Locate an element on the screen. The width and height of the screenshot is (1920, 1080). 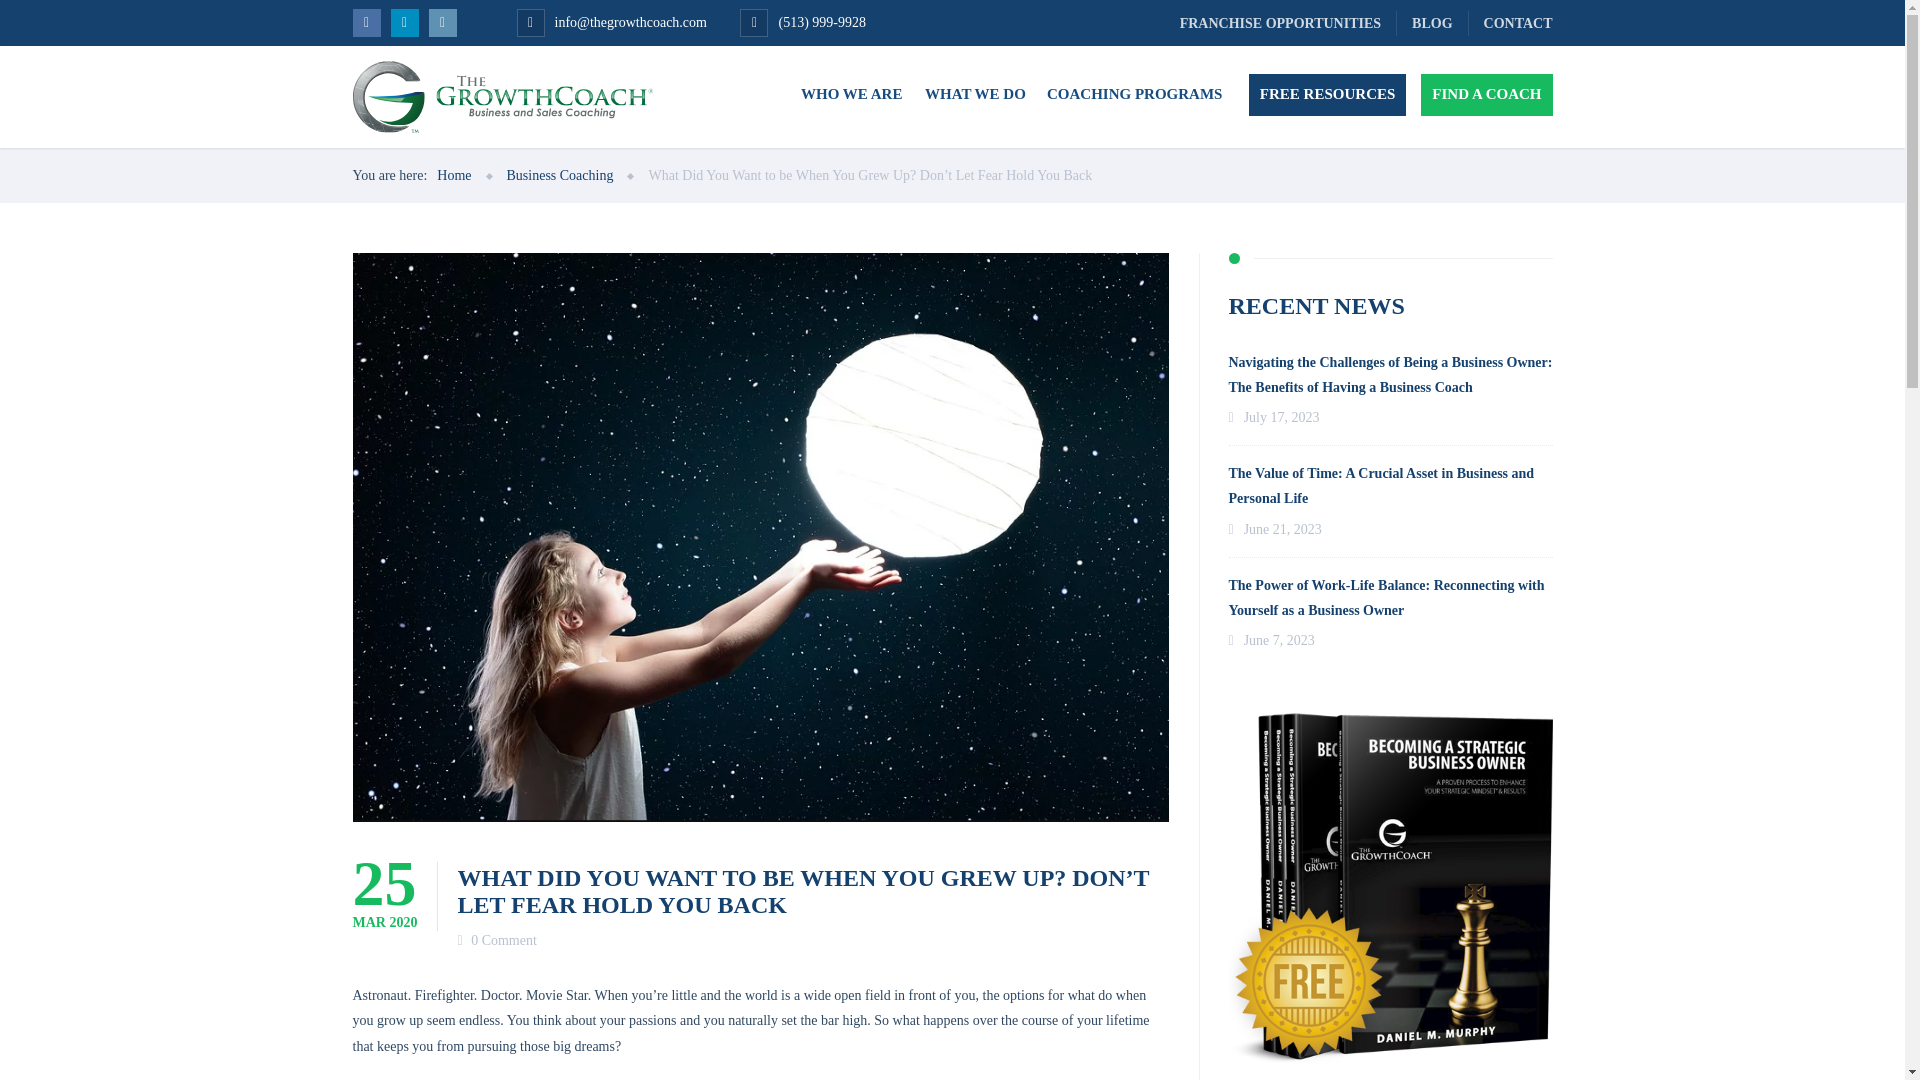
Franchise Opportunities is located at coordinates (1281, 22).